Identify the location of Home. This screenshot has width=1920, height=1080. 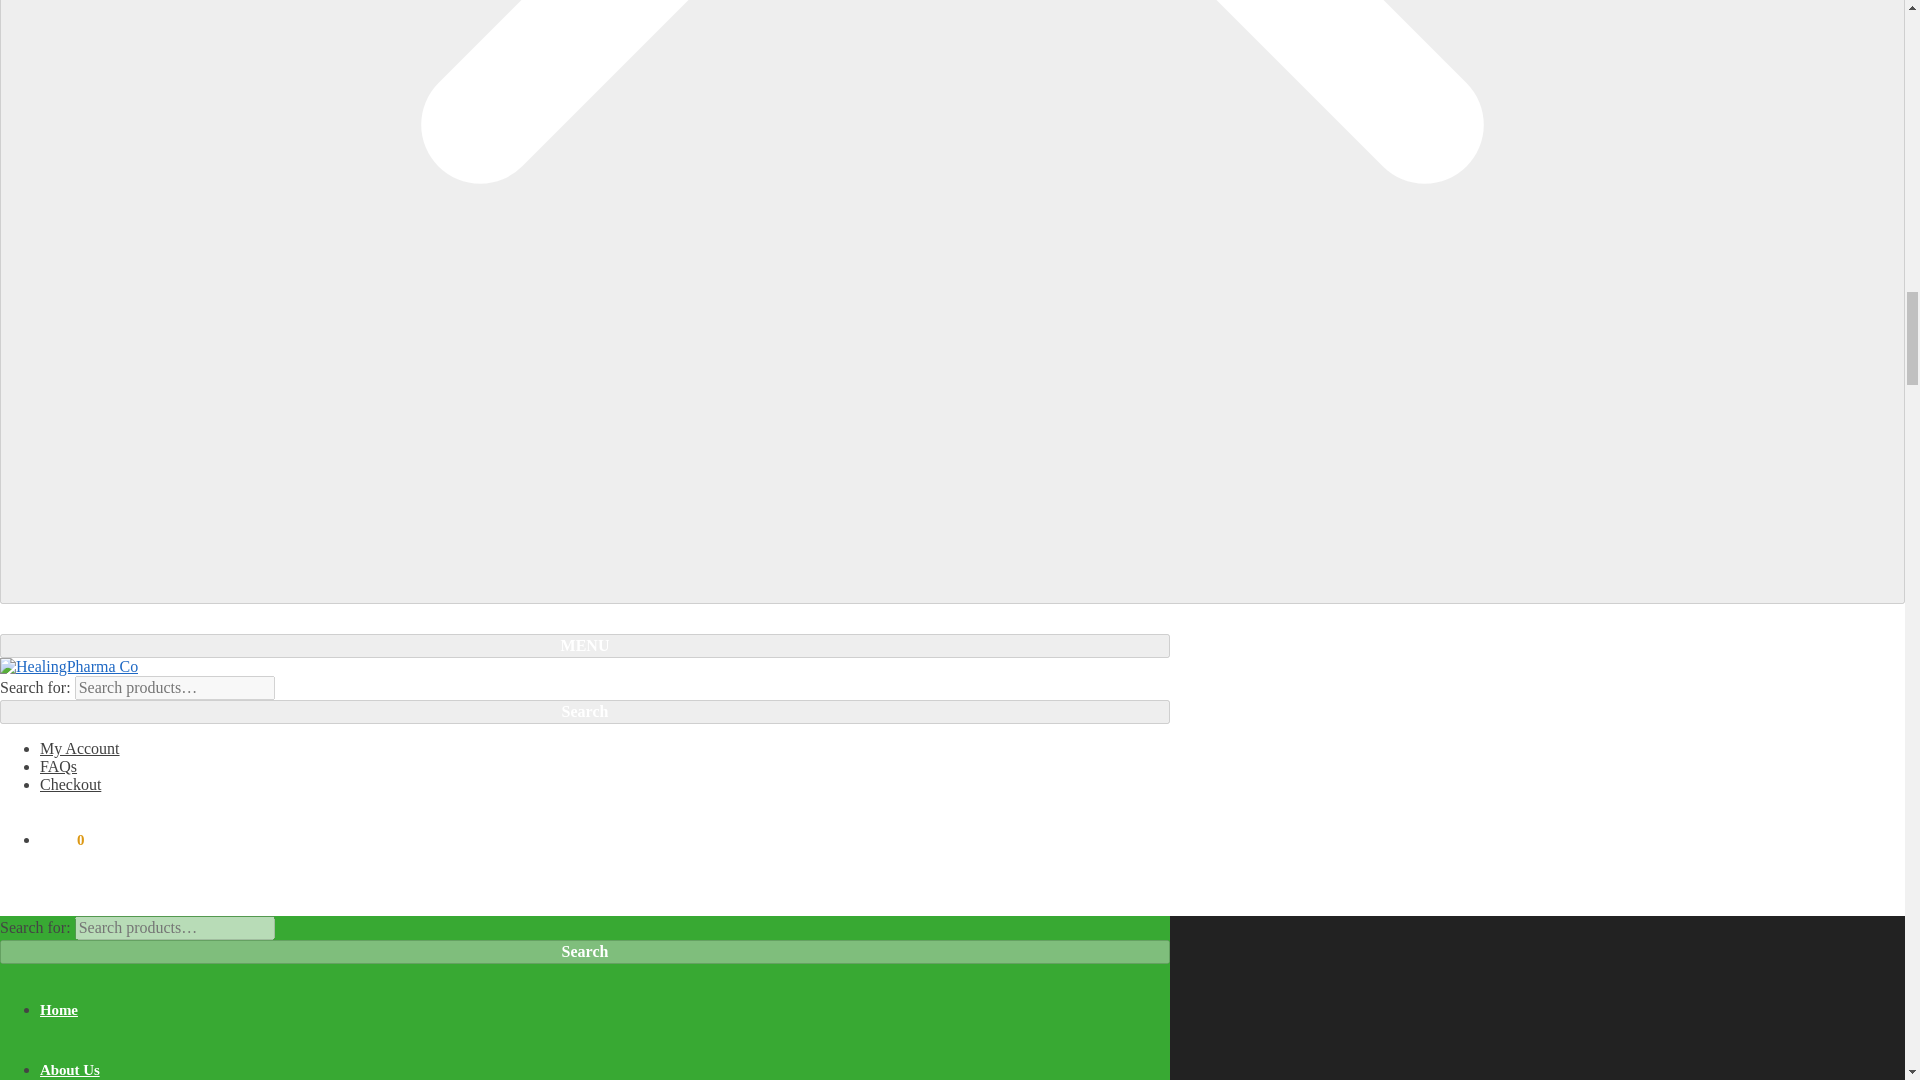
(59, 1010).